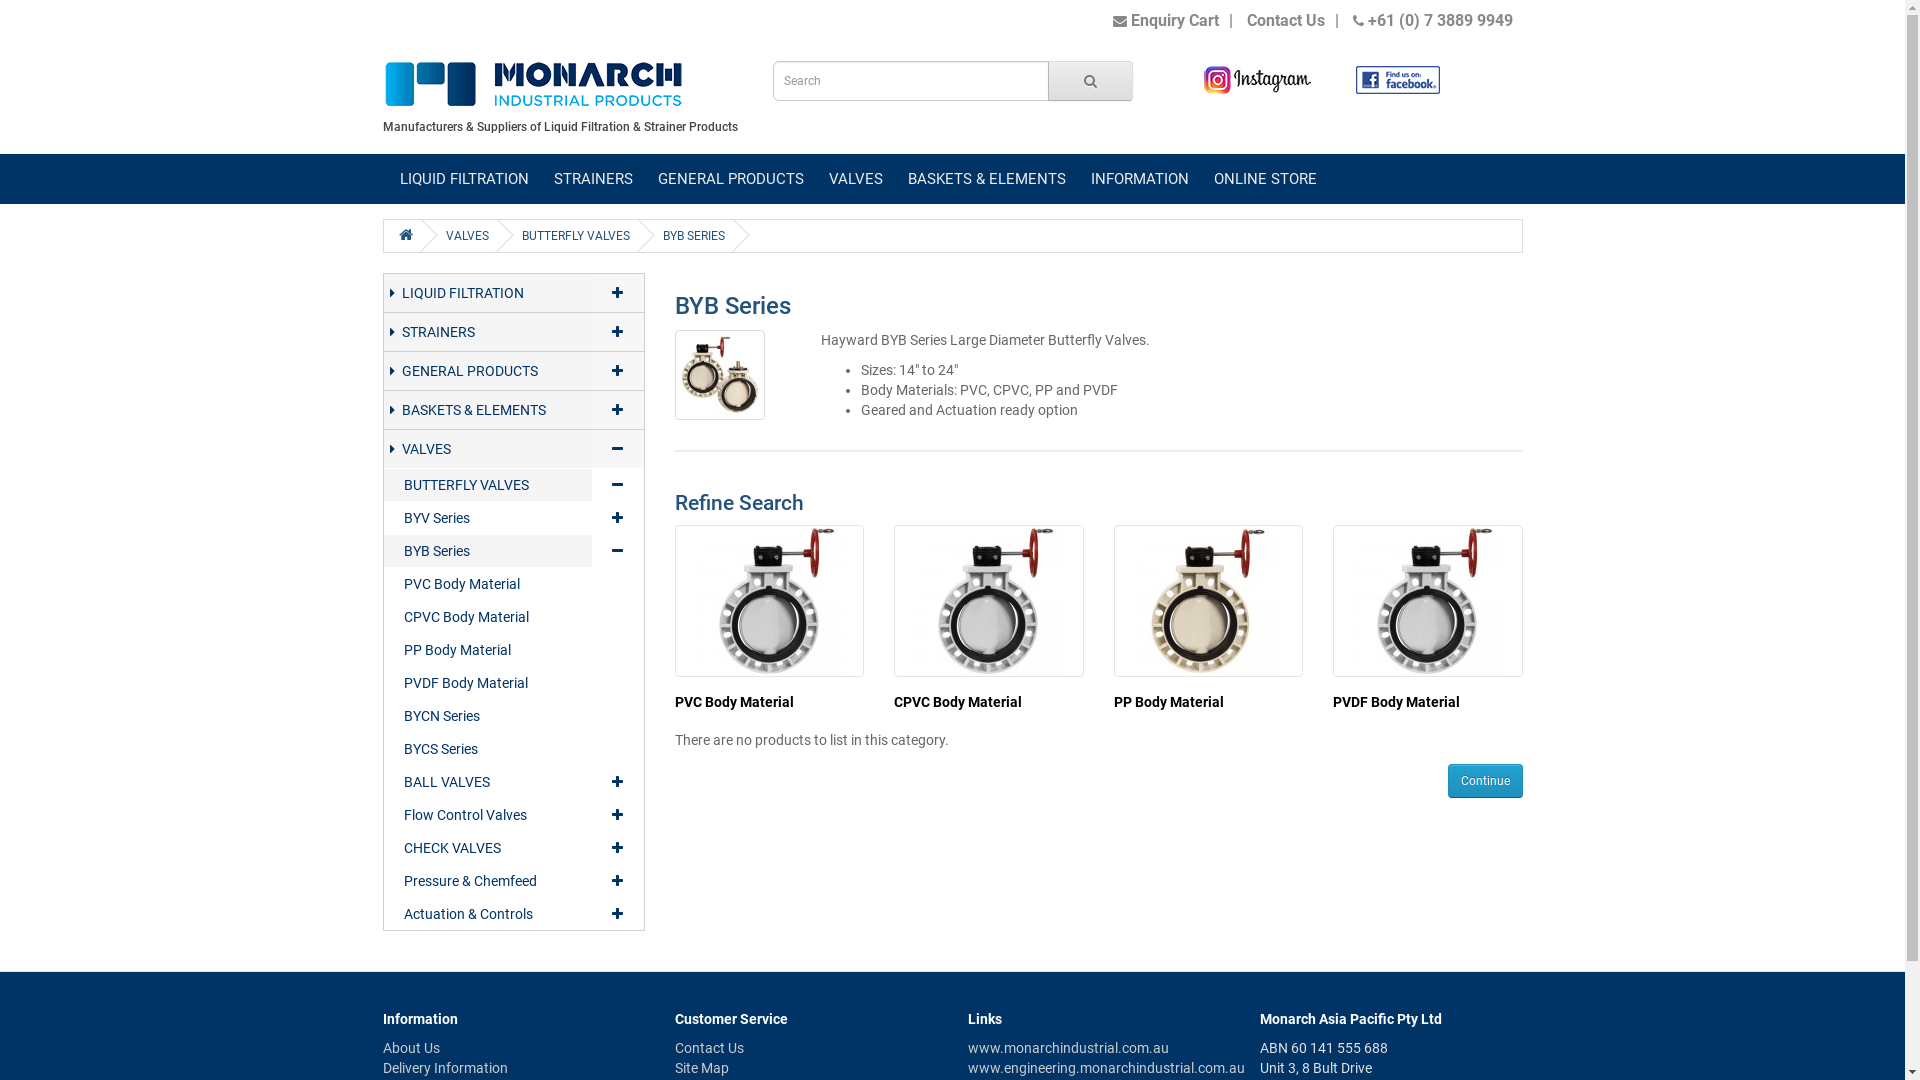 Image resolution: width=1920 pixels, height=1080 pixels. What do you see at coordinates (488, 518) in the screenshot?
I see `BYV Series` at bounding box center [488, 518].